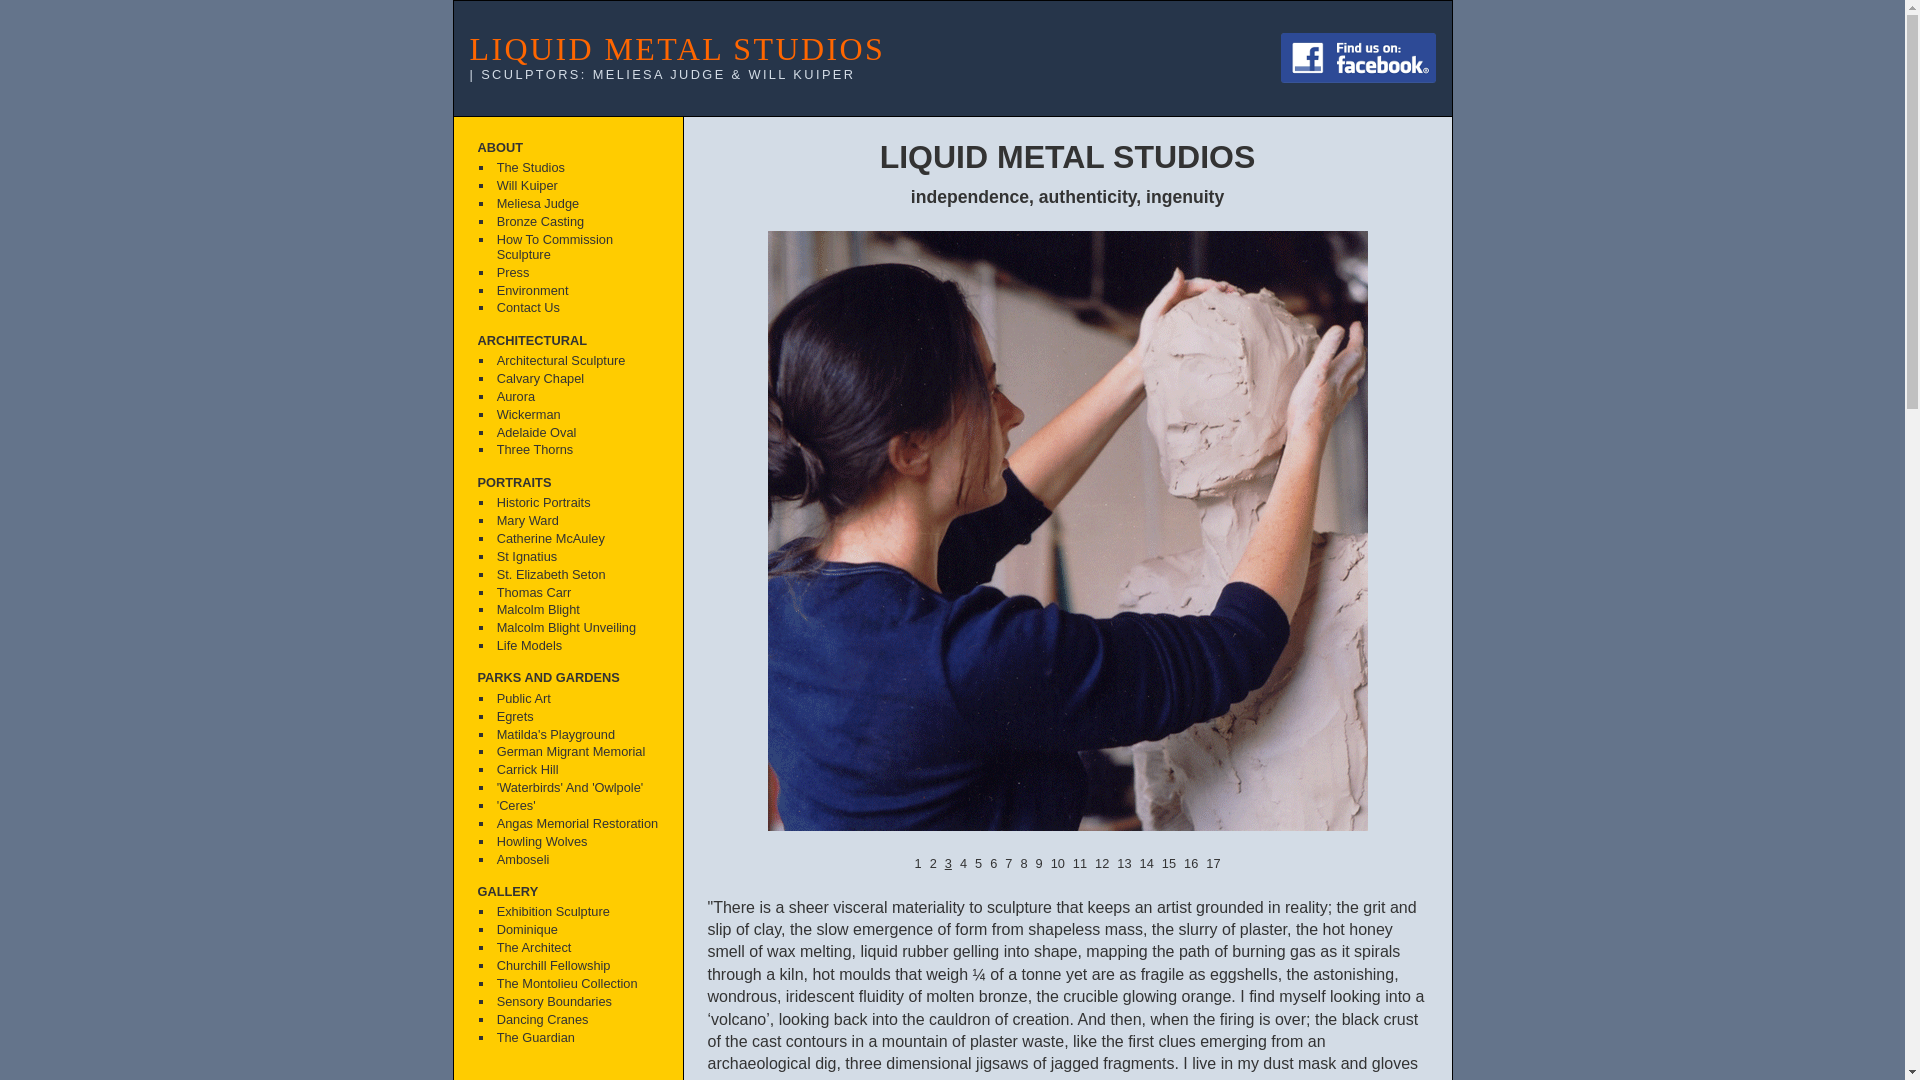 Image resolution: width=1920 pixels, height=1080 pixels. Describe the element at coordinates (576, 521) in the screenshot. I see `Mary Ward` at that location.